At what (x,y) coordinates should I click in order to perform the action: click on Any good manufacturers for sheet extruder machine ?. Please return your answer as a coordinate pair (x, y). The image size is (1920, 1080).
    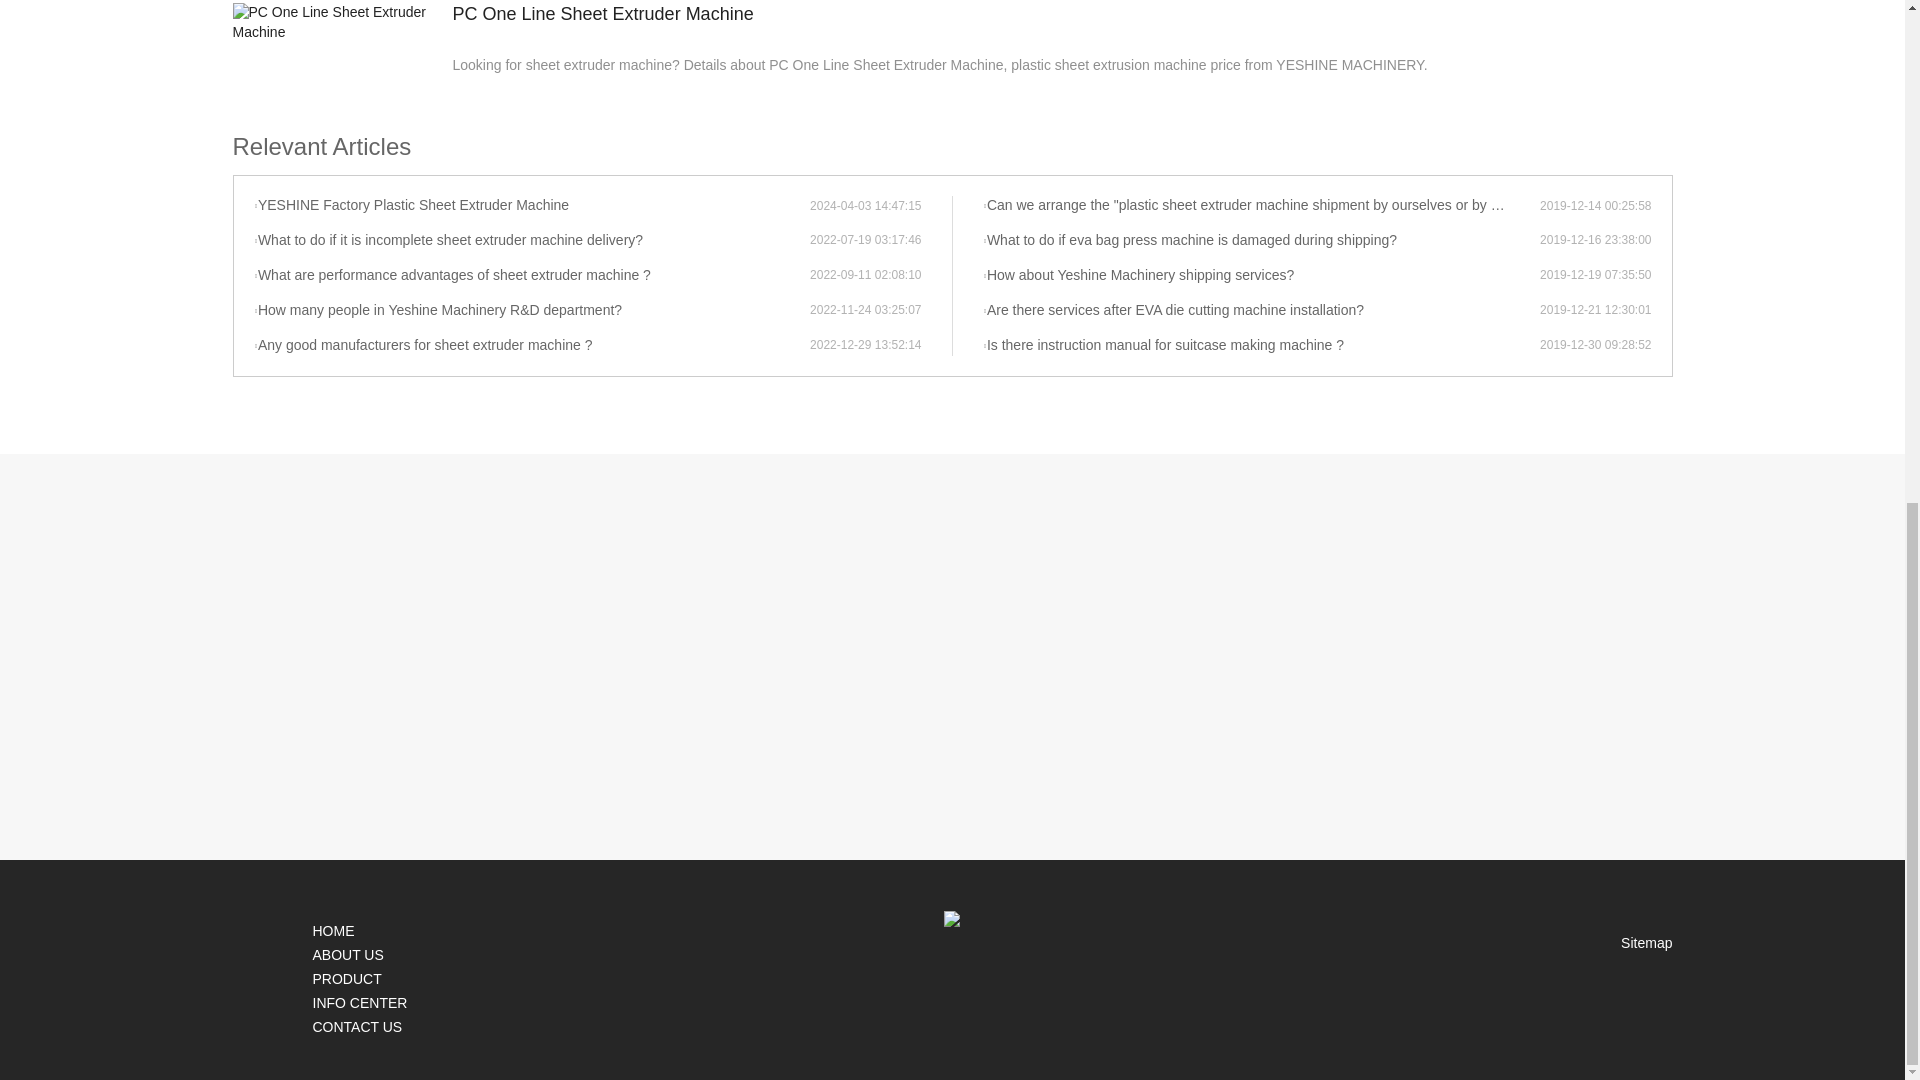
    Looking at the image, I should click on (532, 346).